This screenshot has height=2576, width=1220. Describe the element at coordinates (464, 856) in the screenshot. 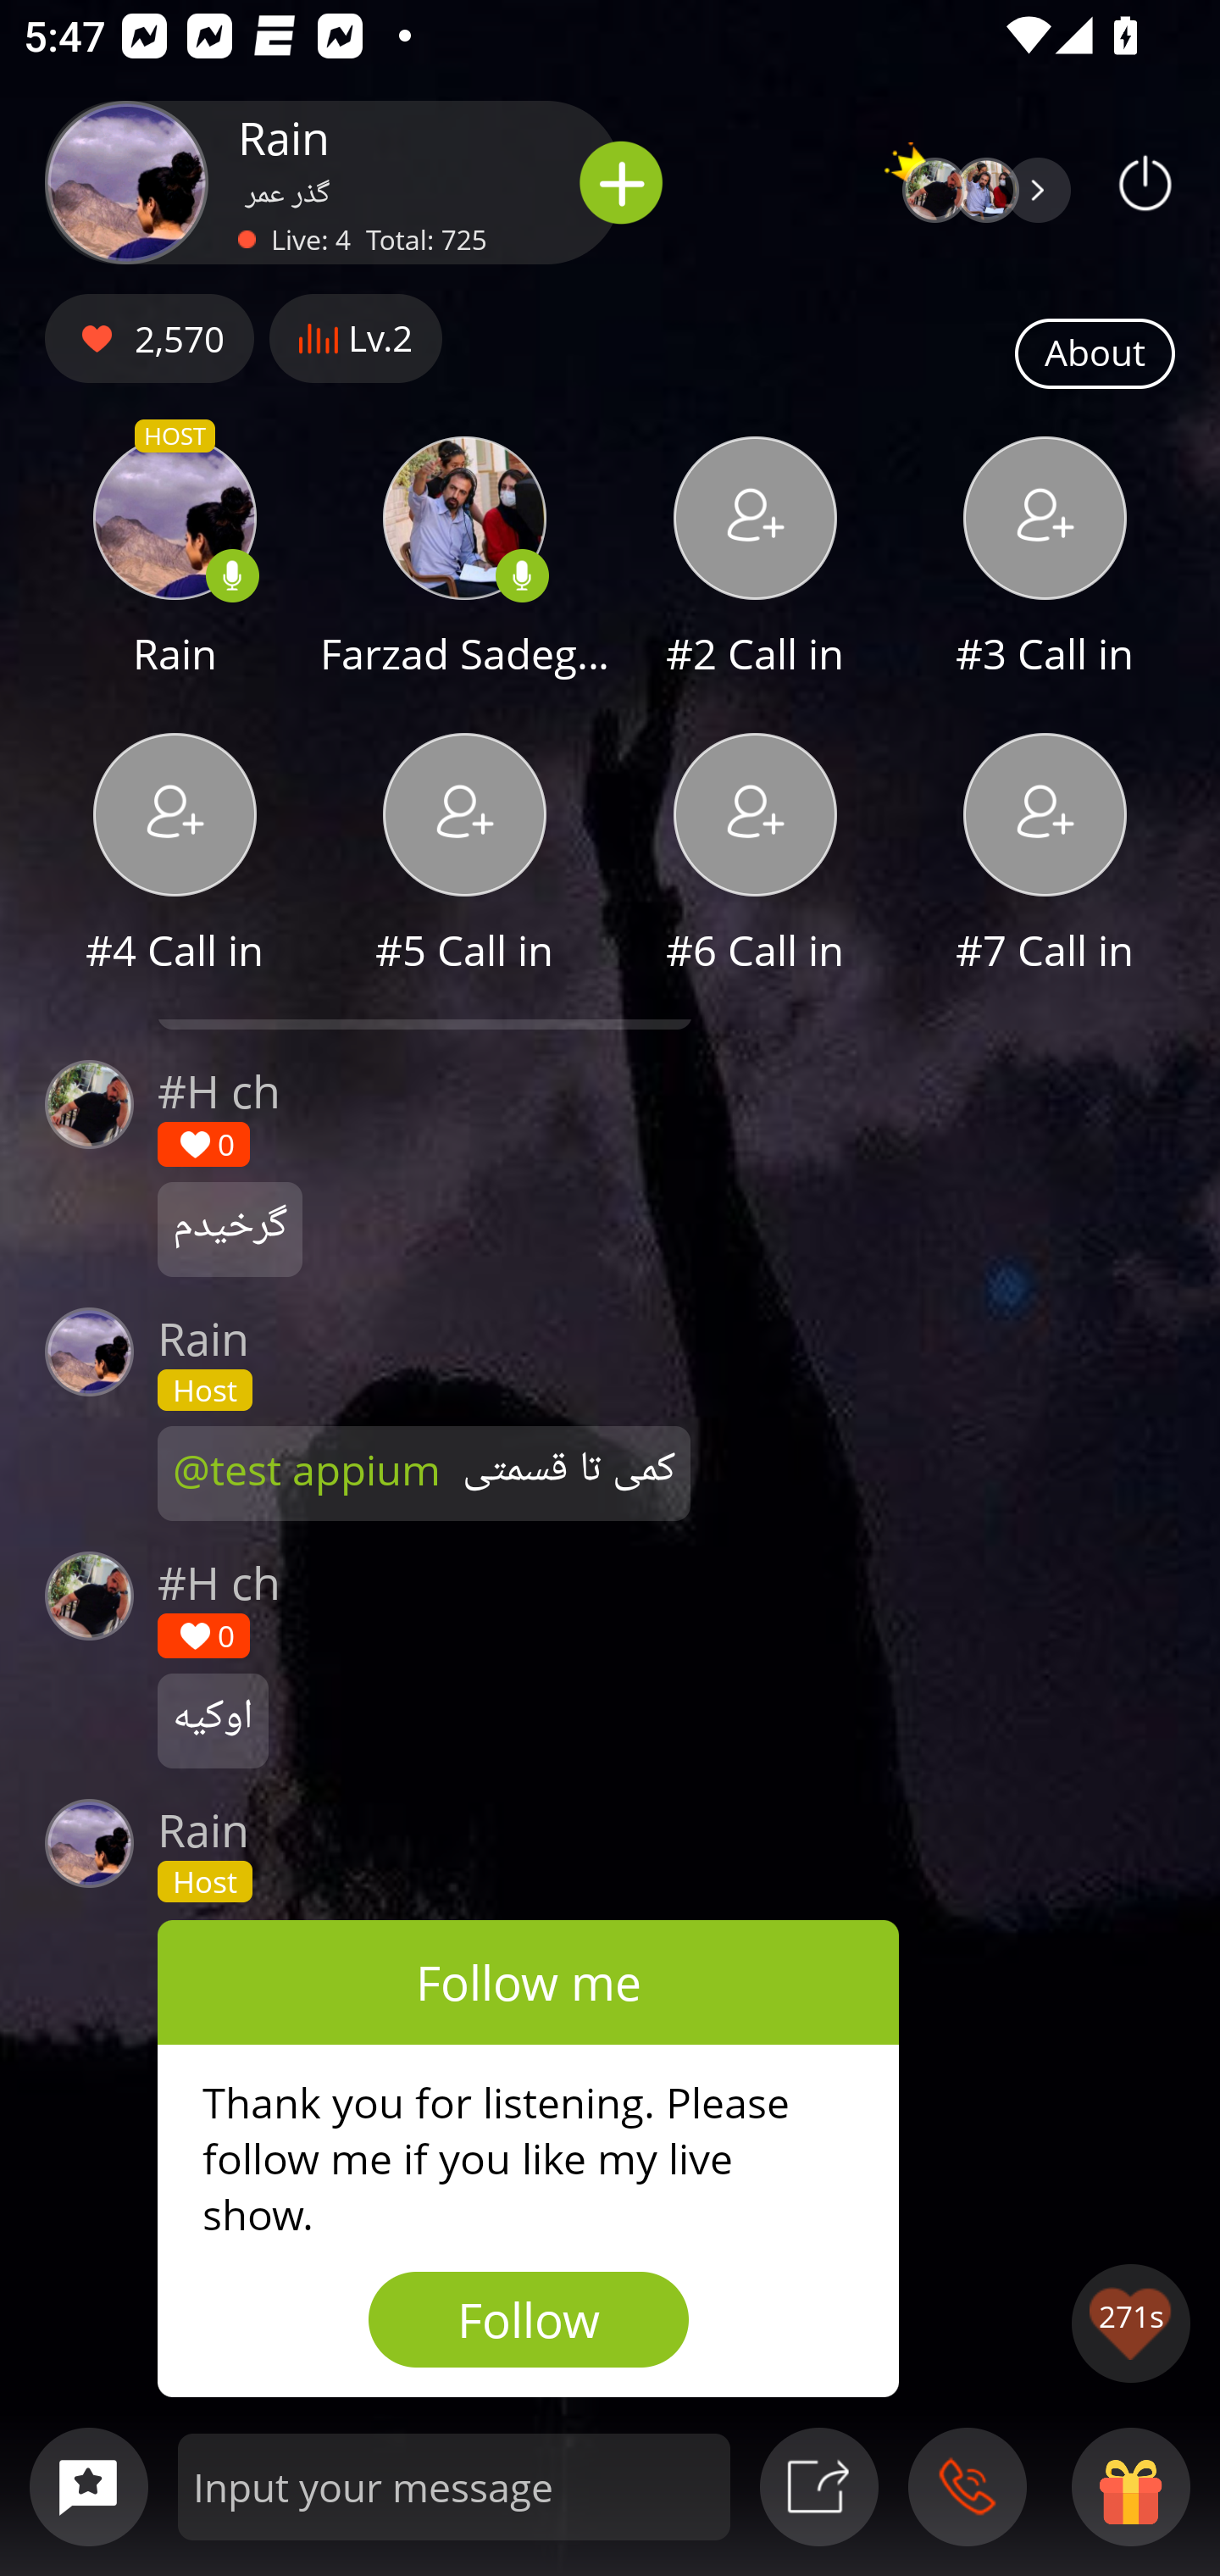

I see `#5 Call in` at that location.